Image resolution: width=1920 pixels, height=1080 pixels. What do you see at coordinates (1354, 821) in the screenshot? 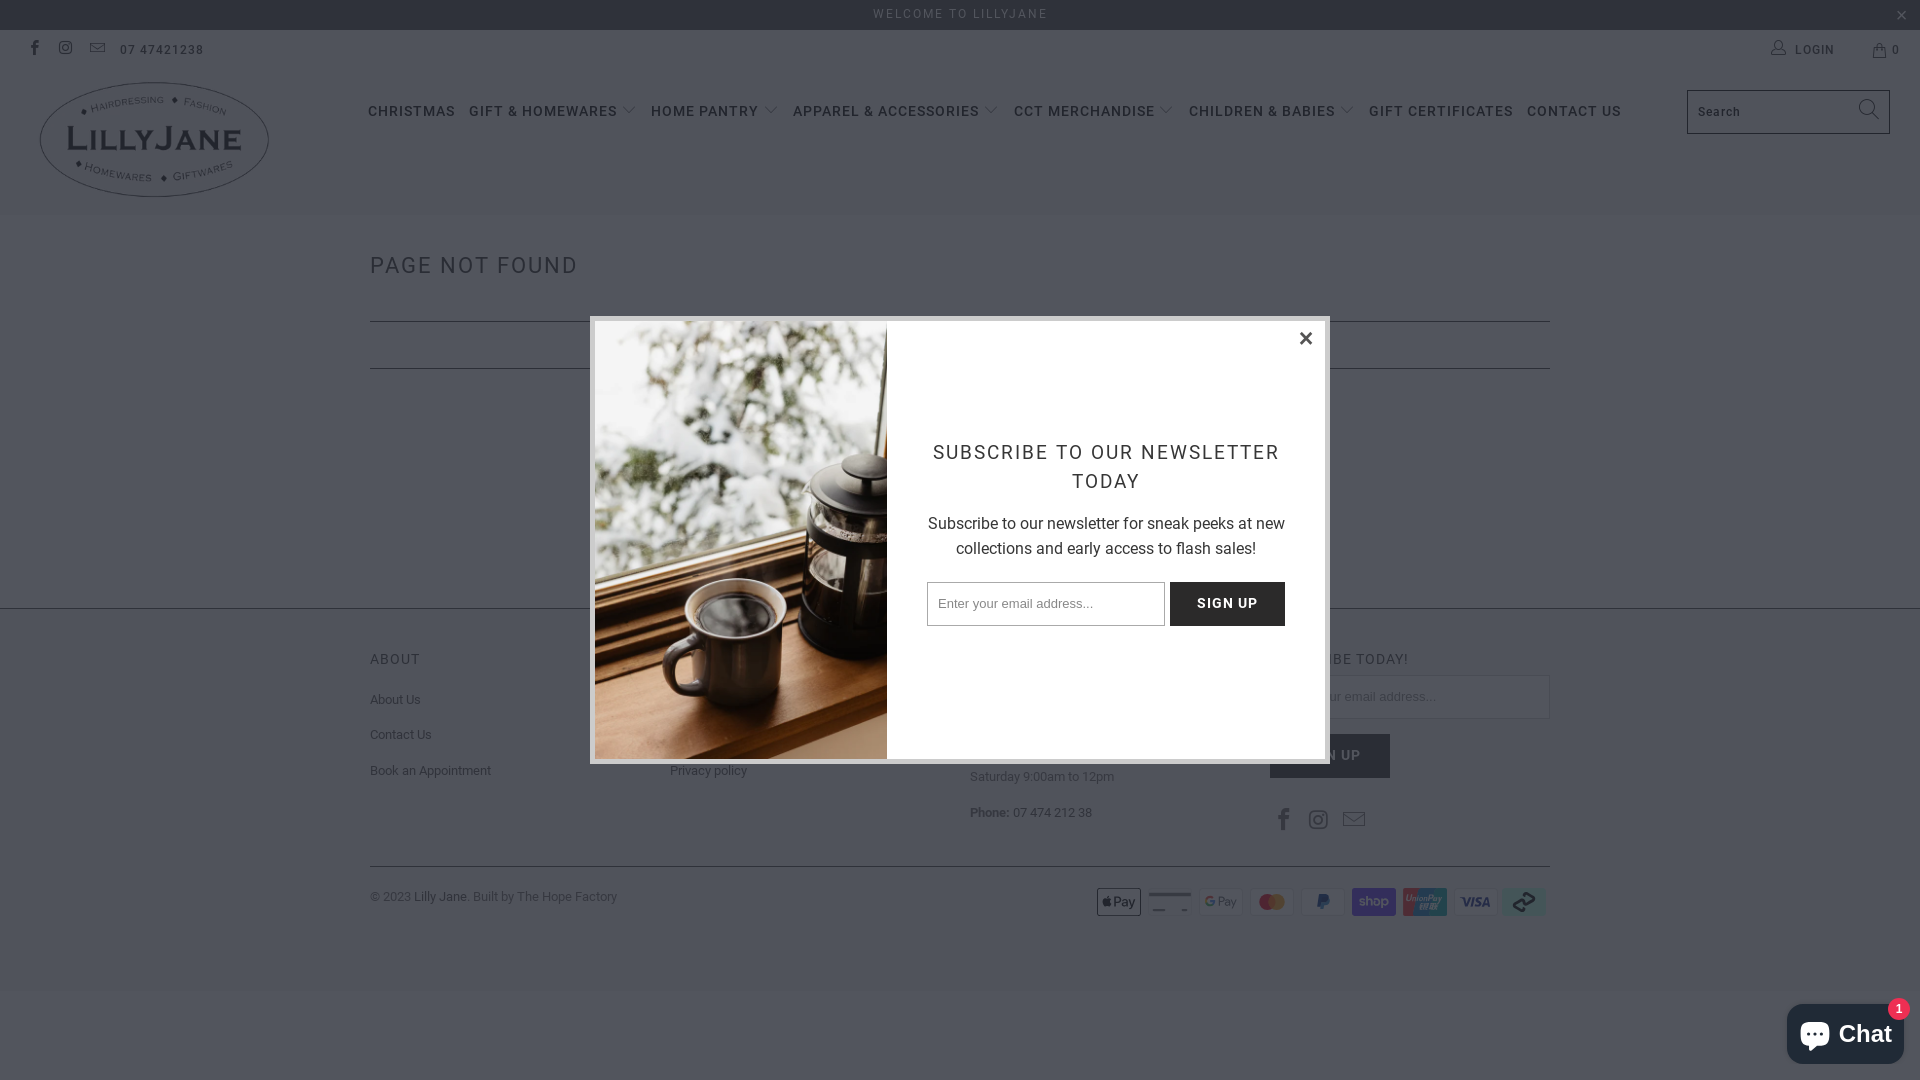
I see `Email Lilly Jane` at bounding box center [1354, 821].